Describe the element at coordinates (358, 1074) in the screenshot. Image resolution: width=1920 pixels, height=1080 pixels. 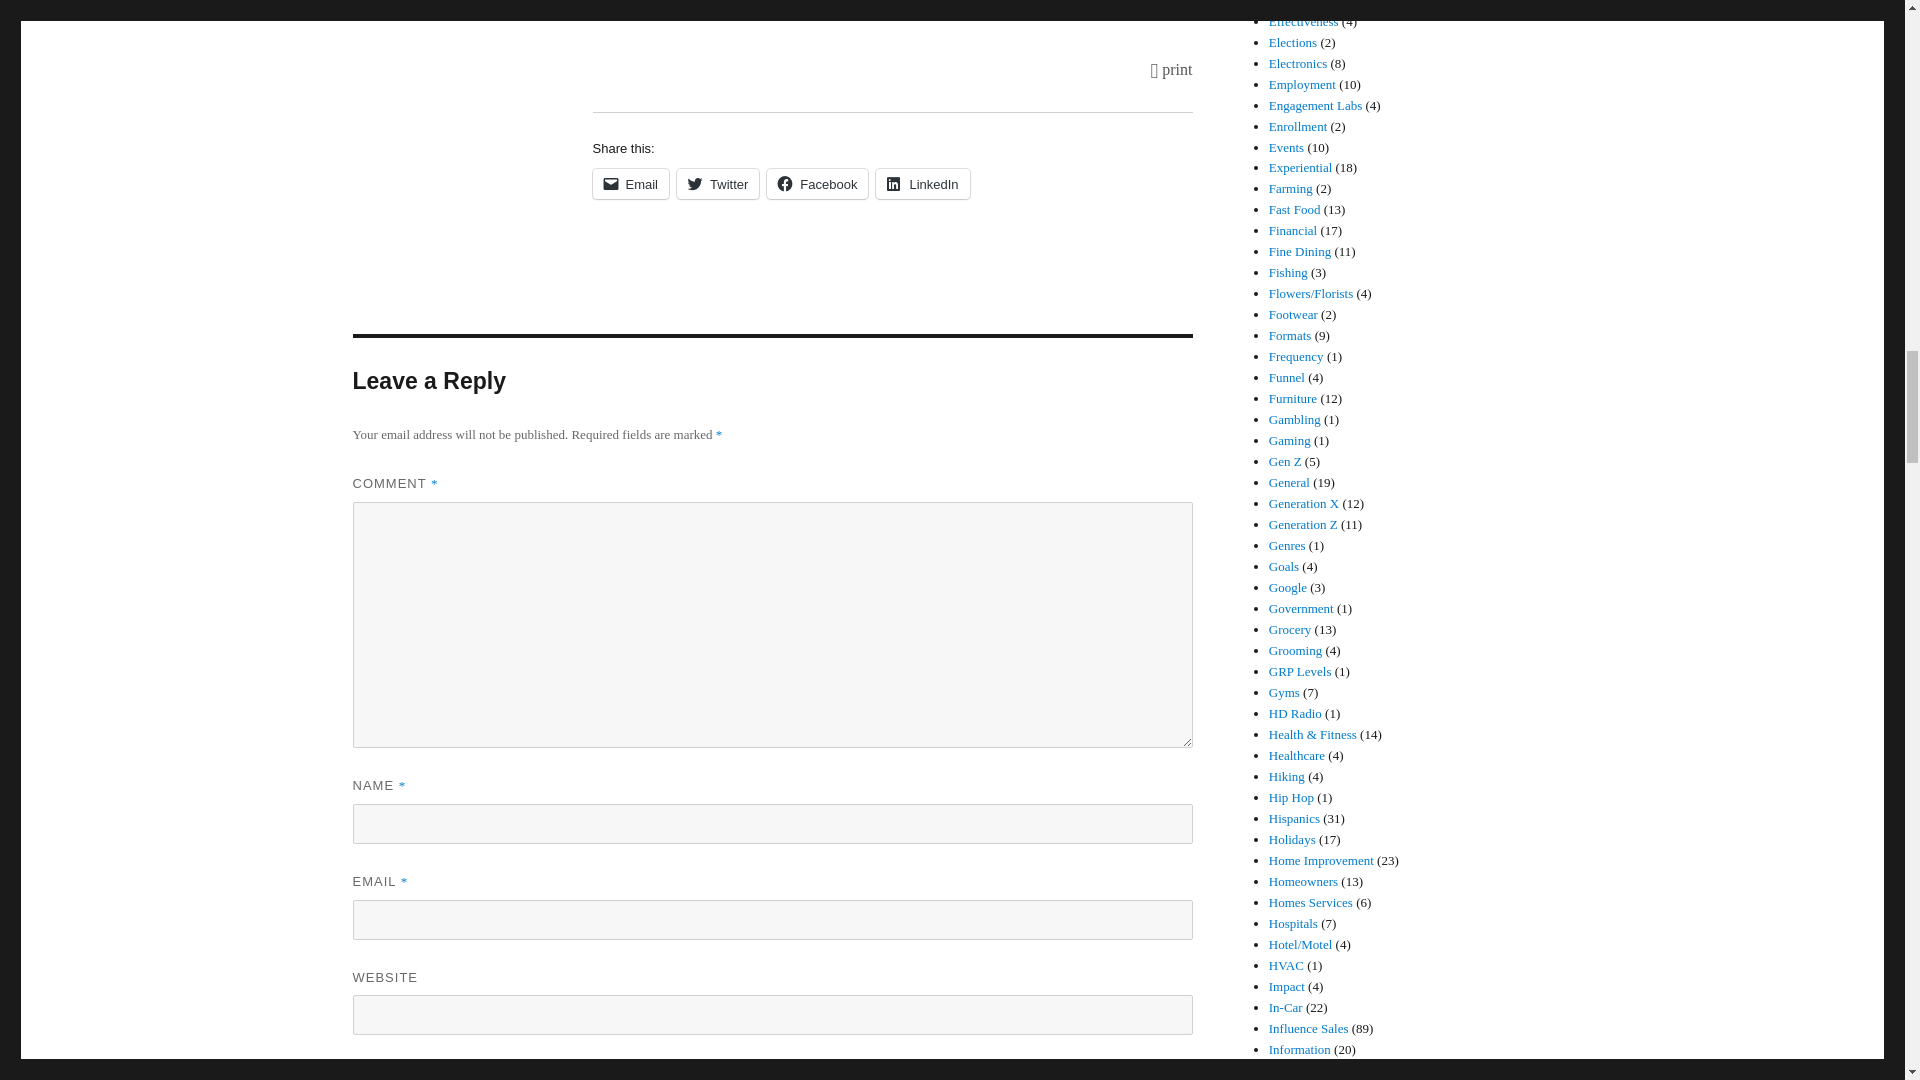
I see `yes` at that location.